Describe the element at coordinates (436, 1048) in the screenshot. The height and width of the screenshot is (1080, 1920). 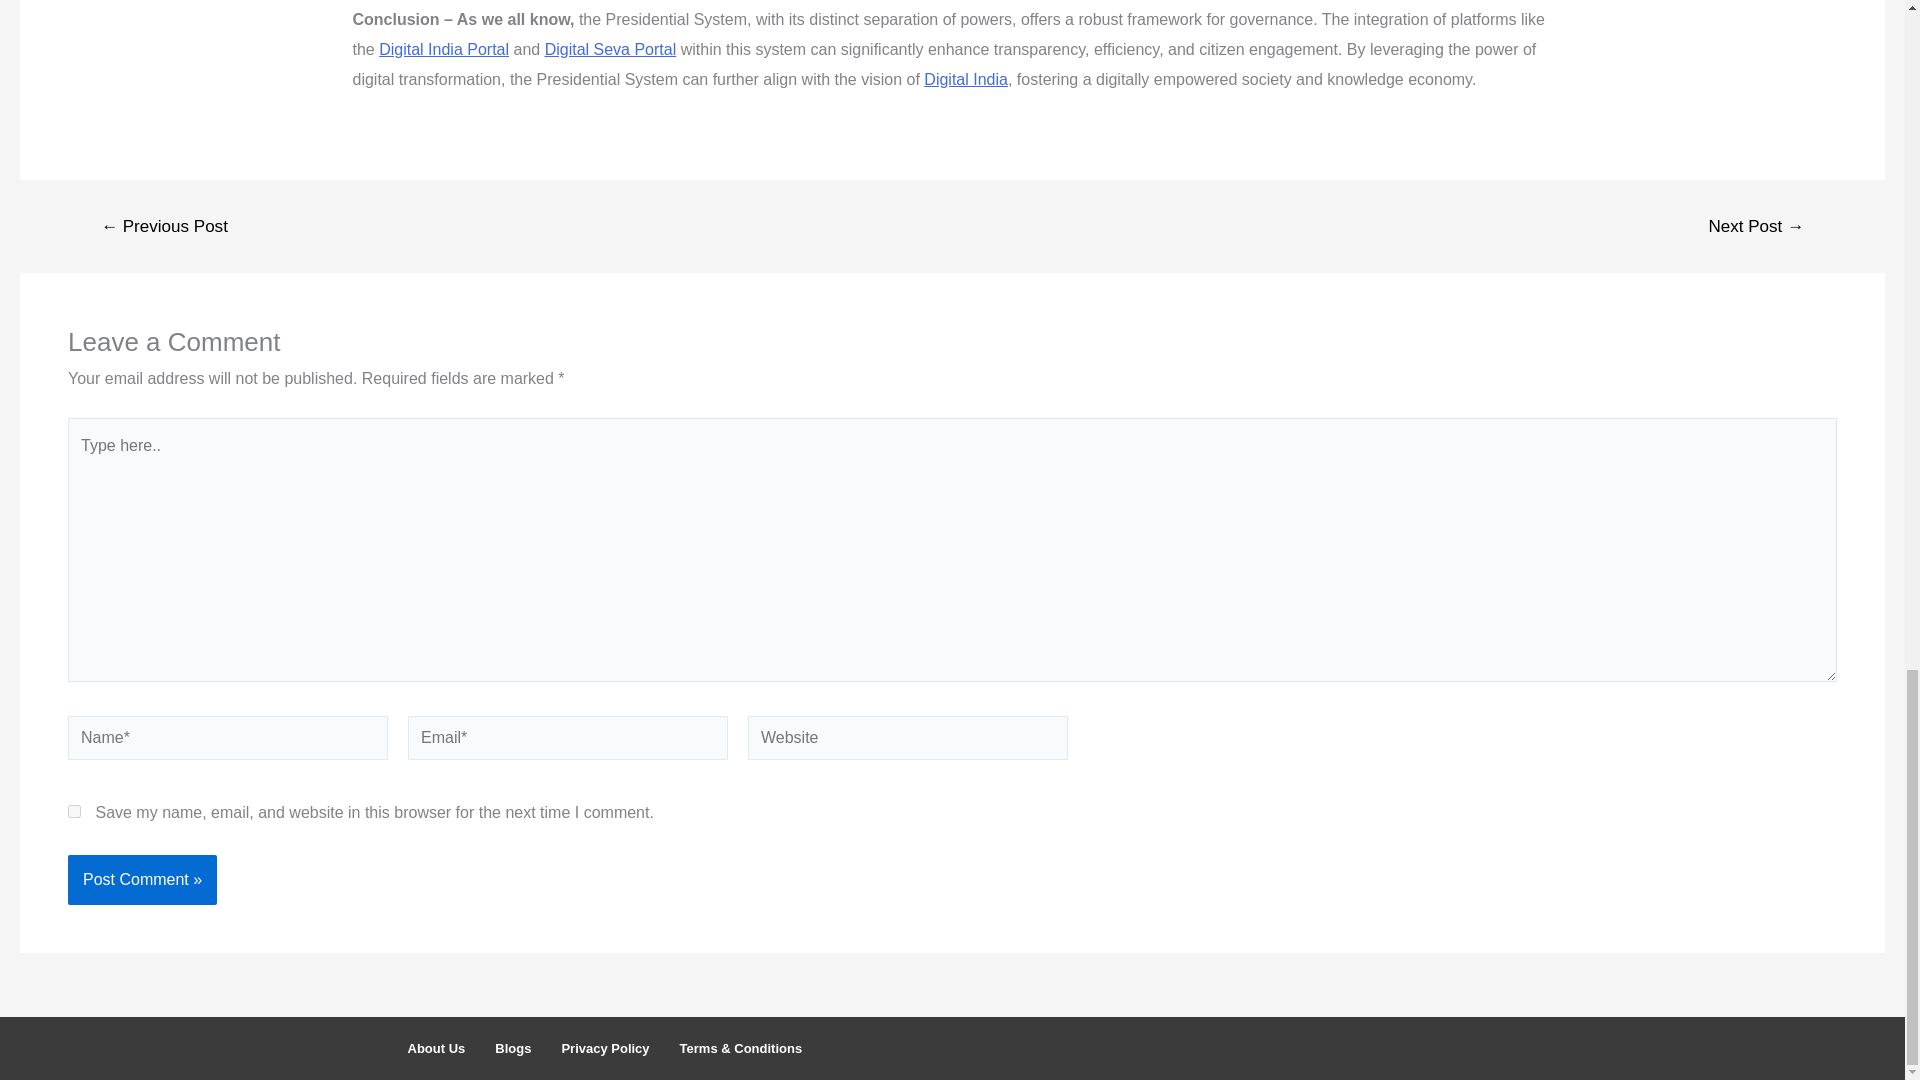
I see `About Us` at that location.